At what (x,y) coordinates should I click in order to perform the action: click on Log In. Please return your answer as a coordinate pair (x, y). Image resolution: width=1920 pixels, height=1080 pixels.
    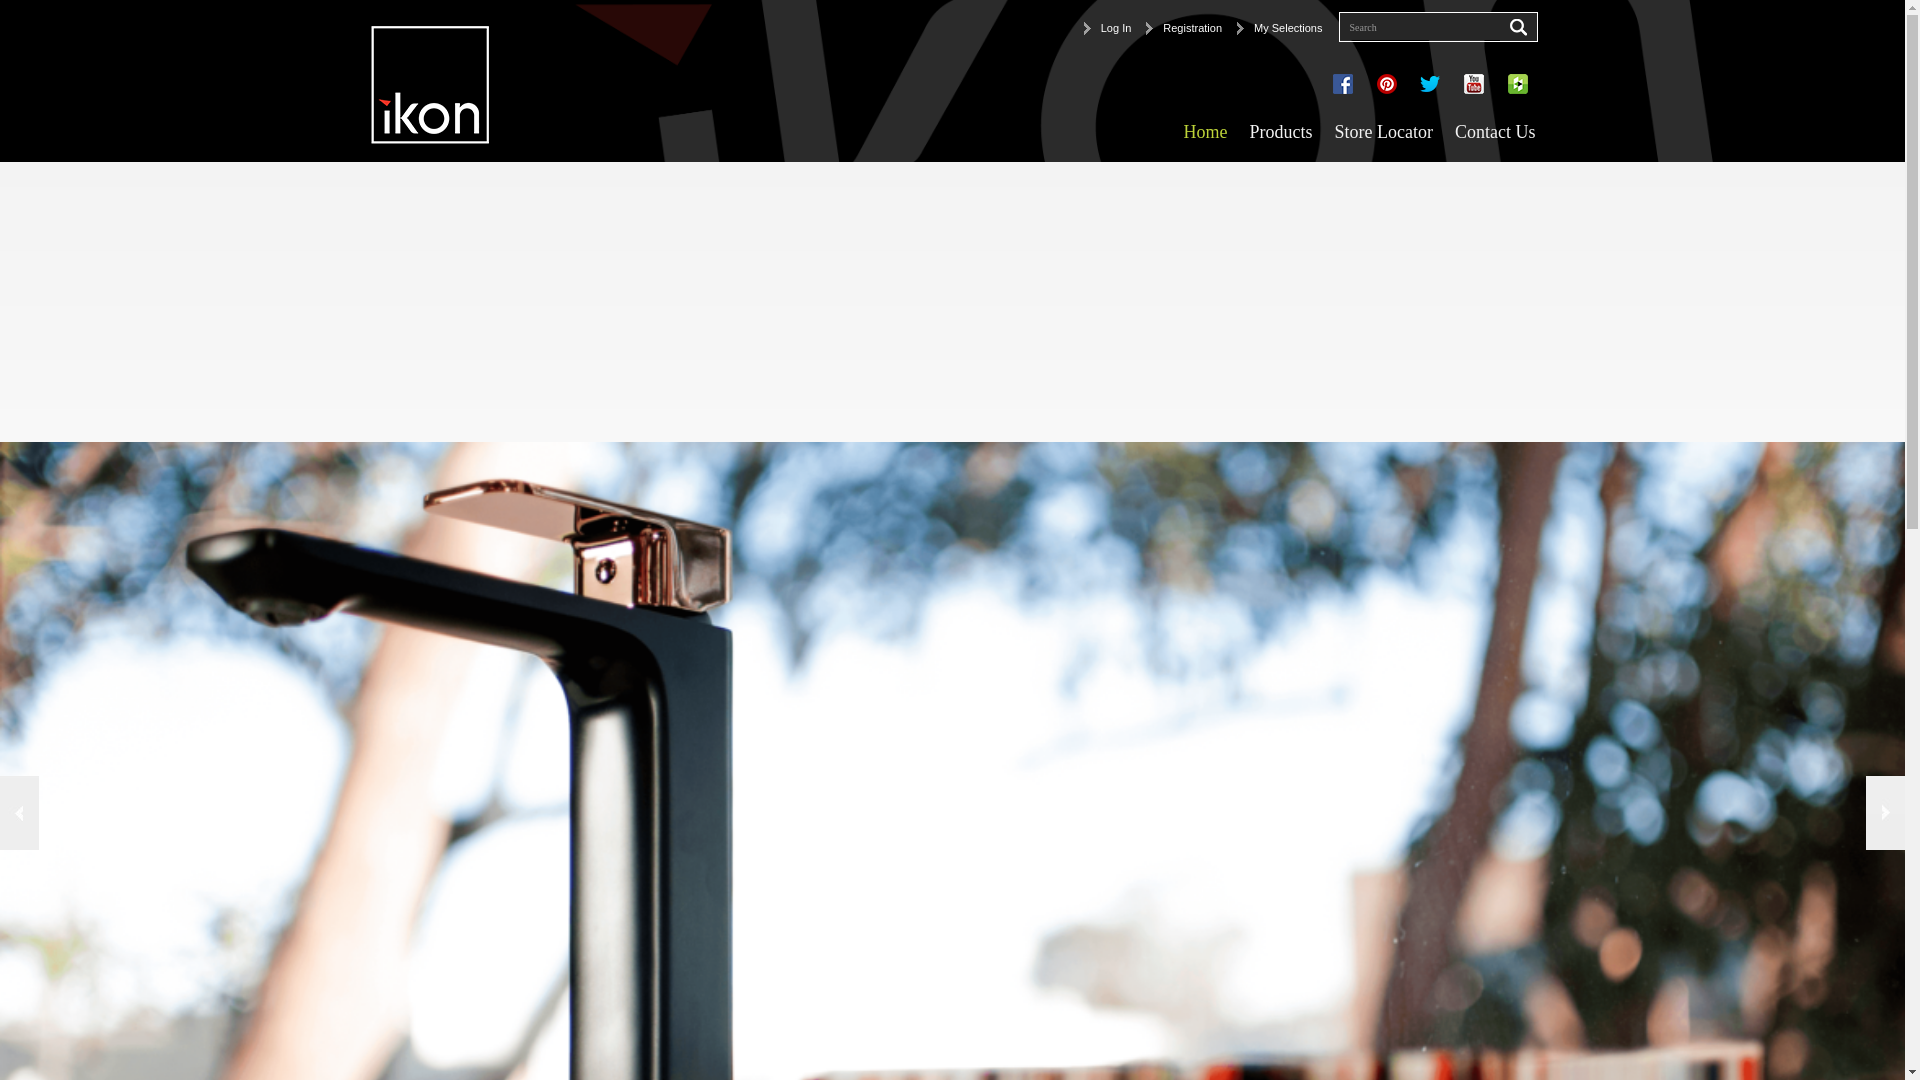
    Looking at the image, I should click on (1108, 28).